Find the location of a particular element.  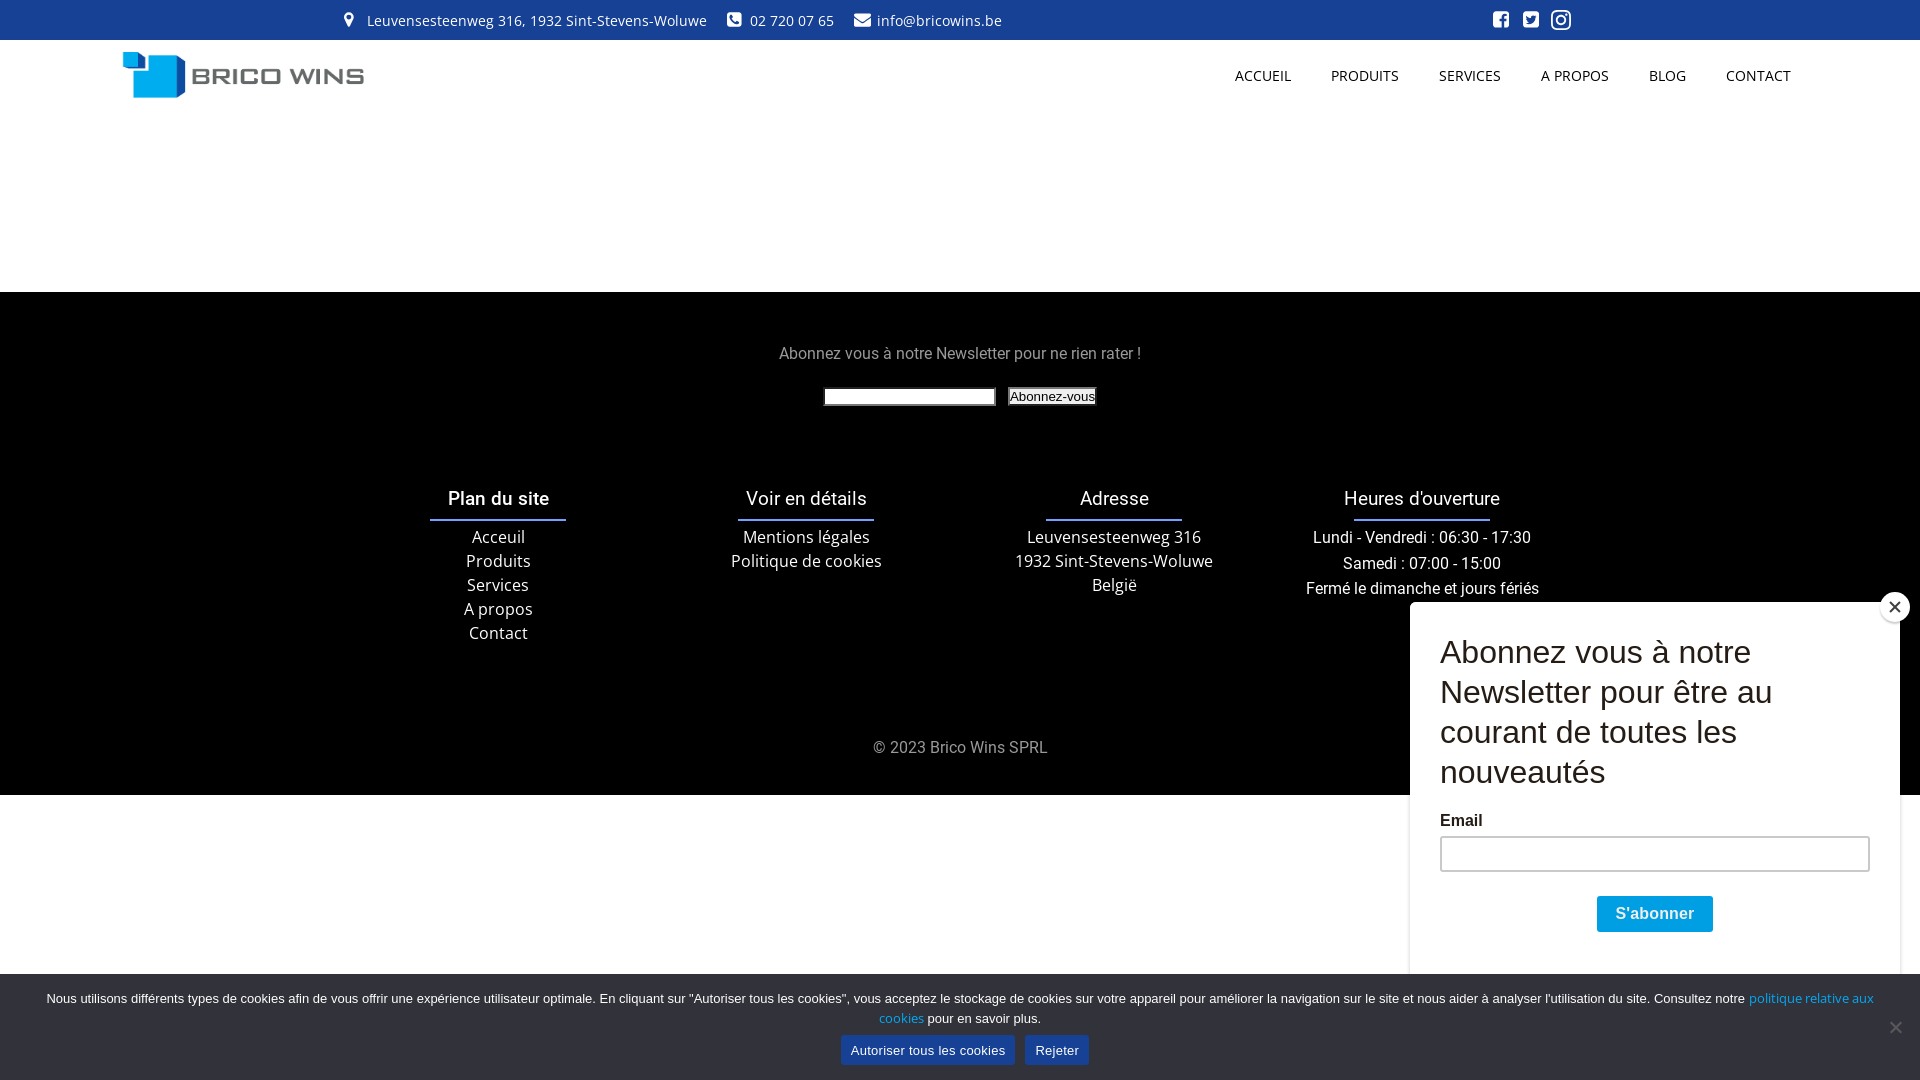

Produits is located at coordinates (498, 561).